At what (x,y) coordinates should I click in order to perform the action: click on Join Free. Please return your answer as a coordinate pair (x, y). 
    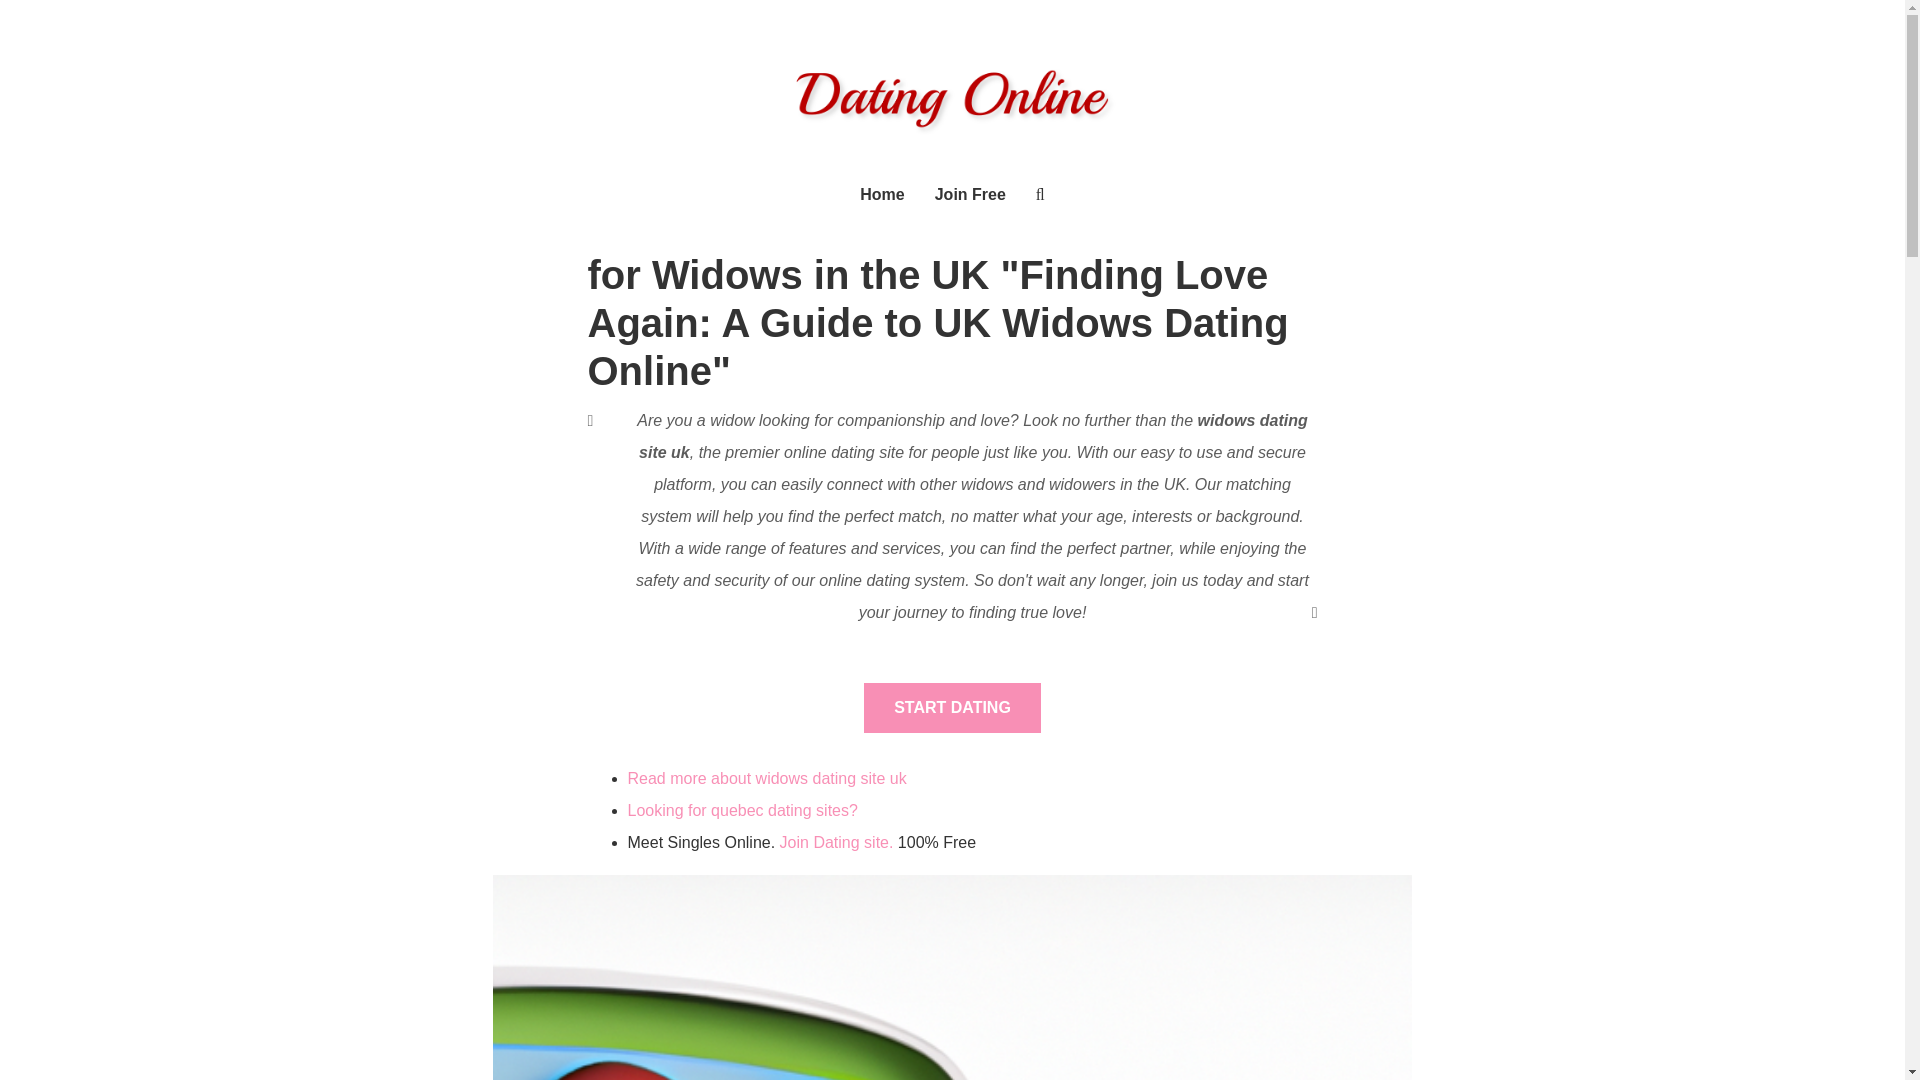
    Looking at the image, I should click on (970, 209).